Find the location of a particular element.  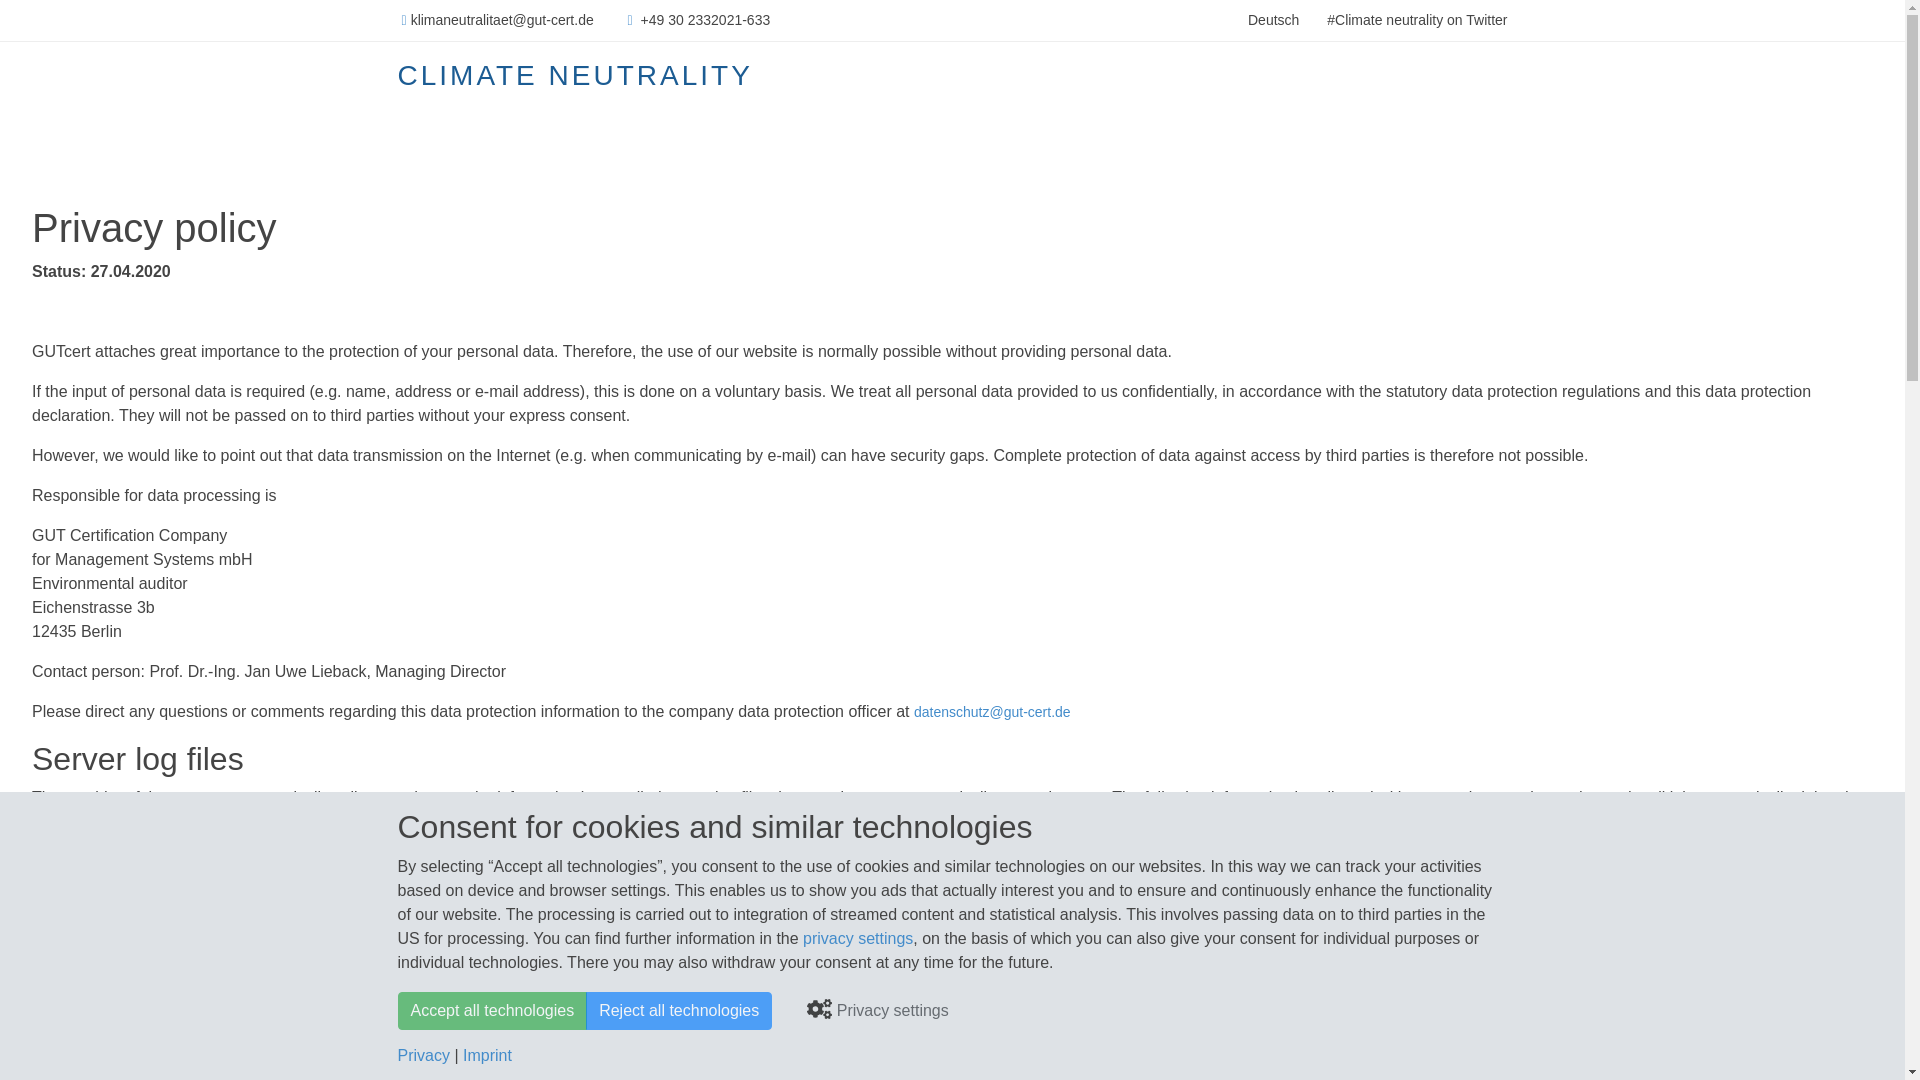

Deutsch is located at coordinates (1274, 20).